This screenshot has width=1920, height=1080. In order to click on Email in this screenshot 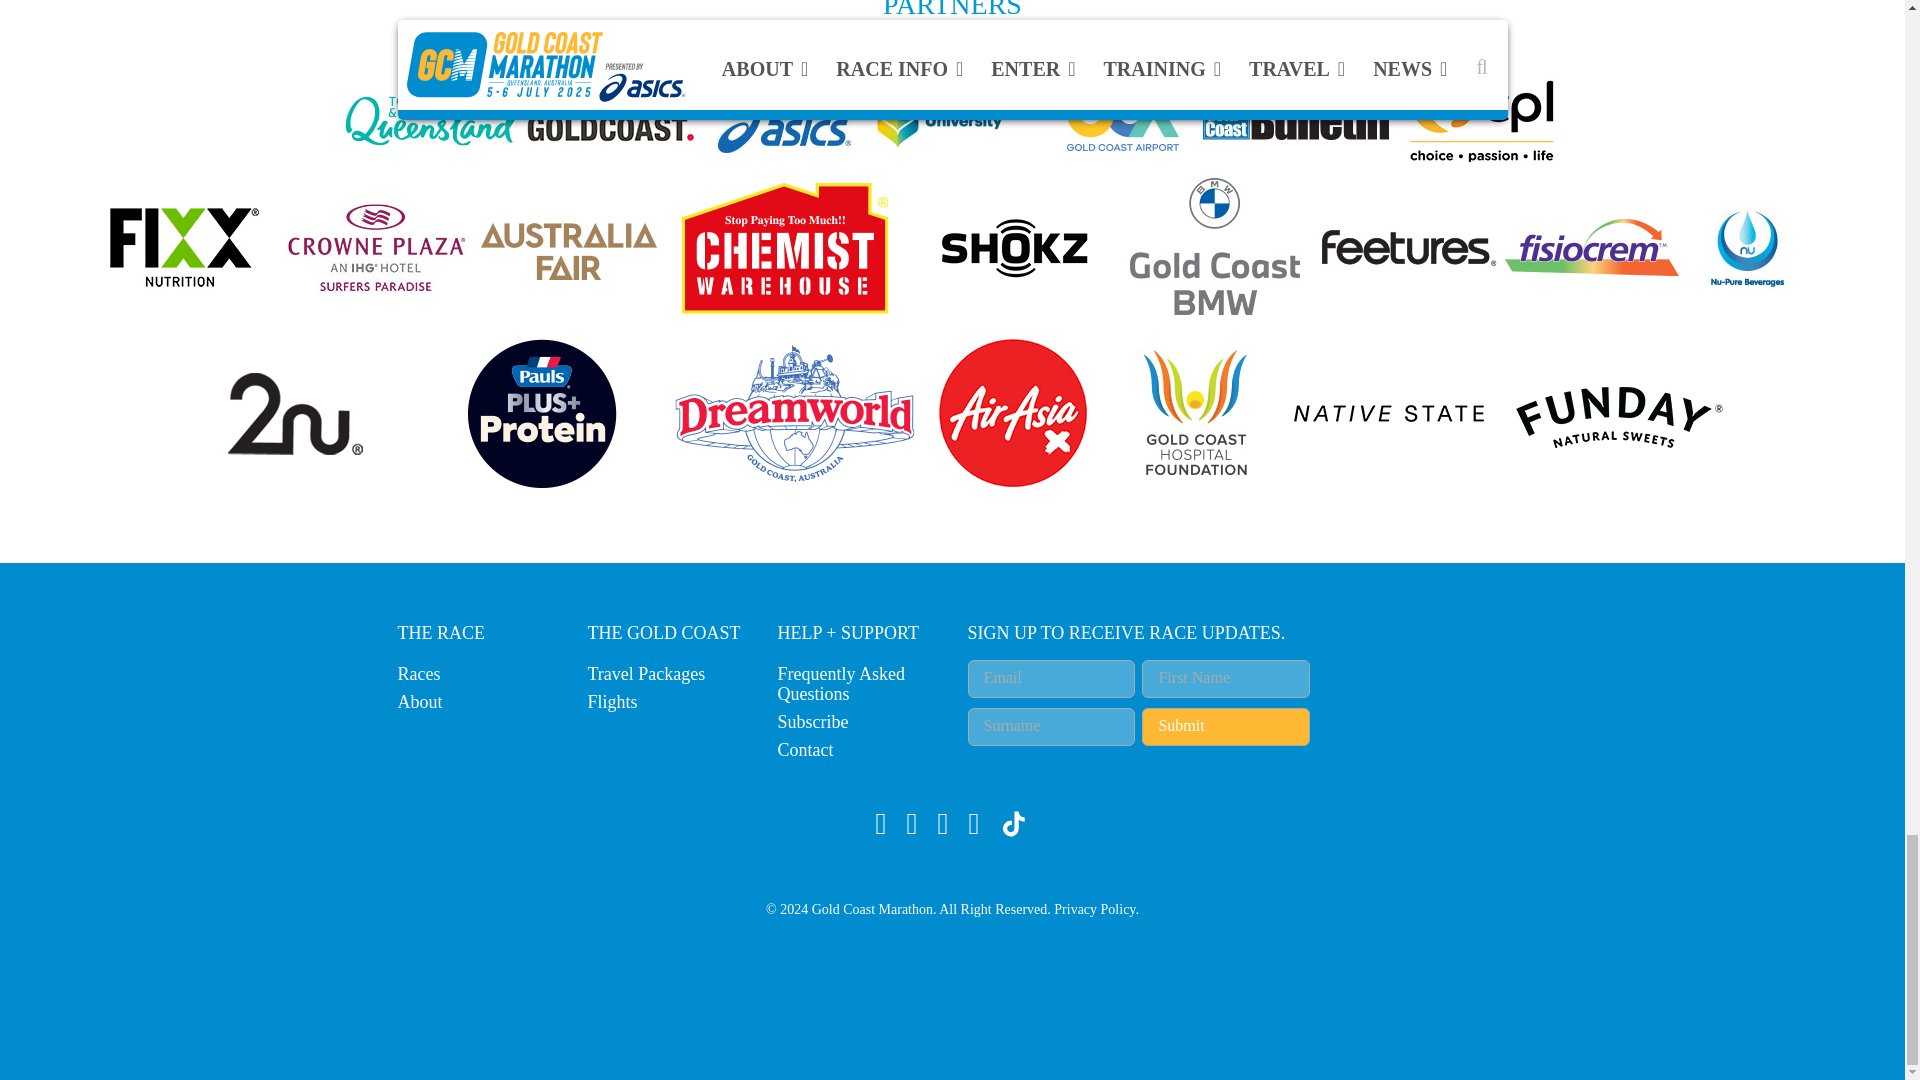, I will do `click(1052, 678)`.